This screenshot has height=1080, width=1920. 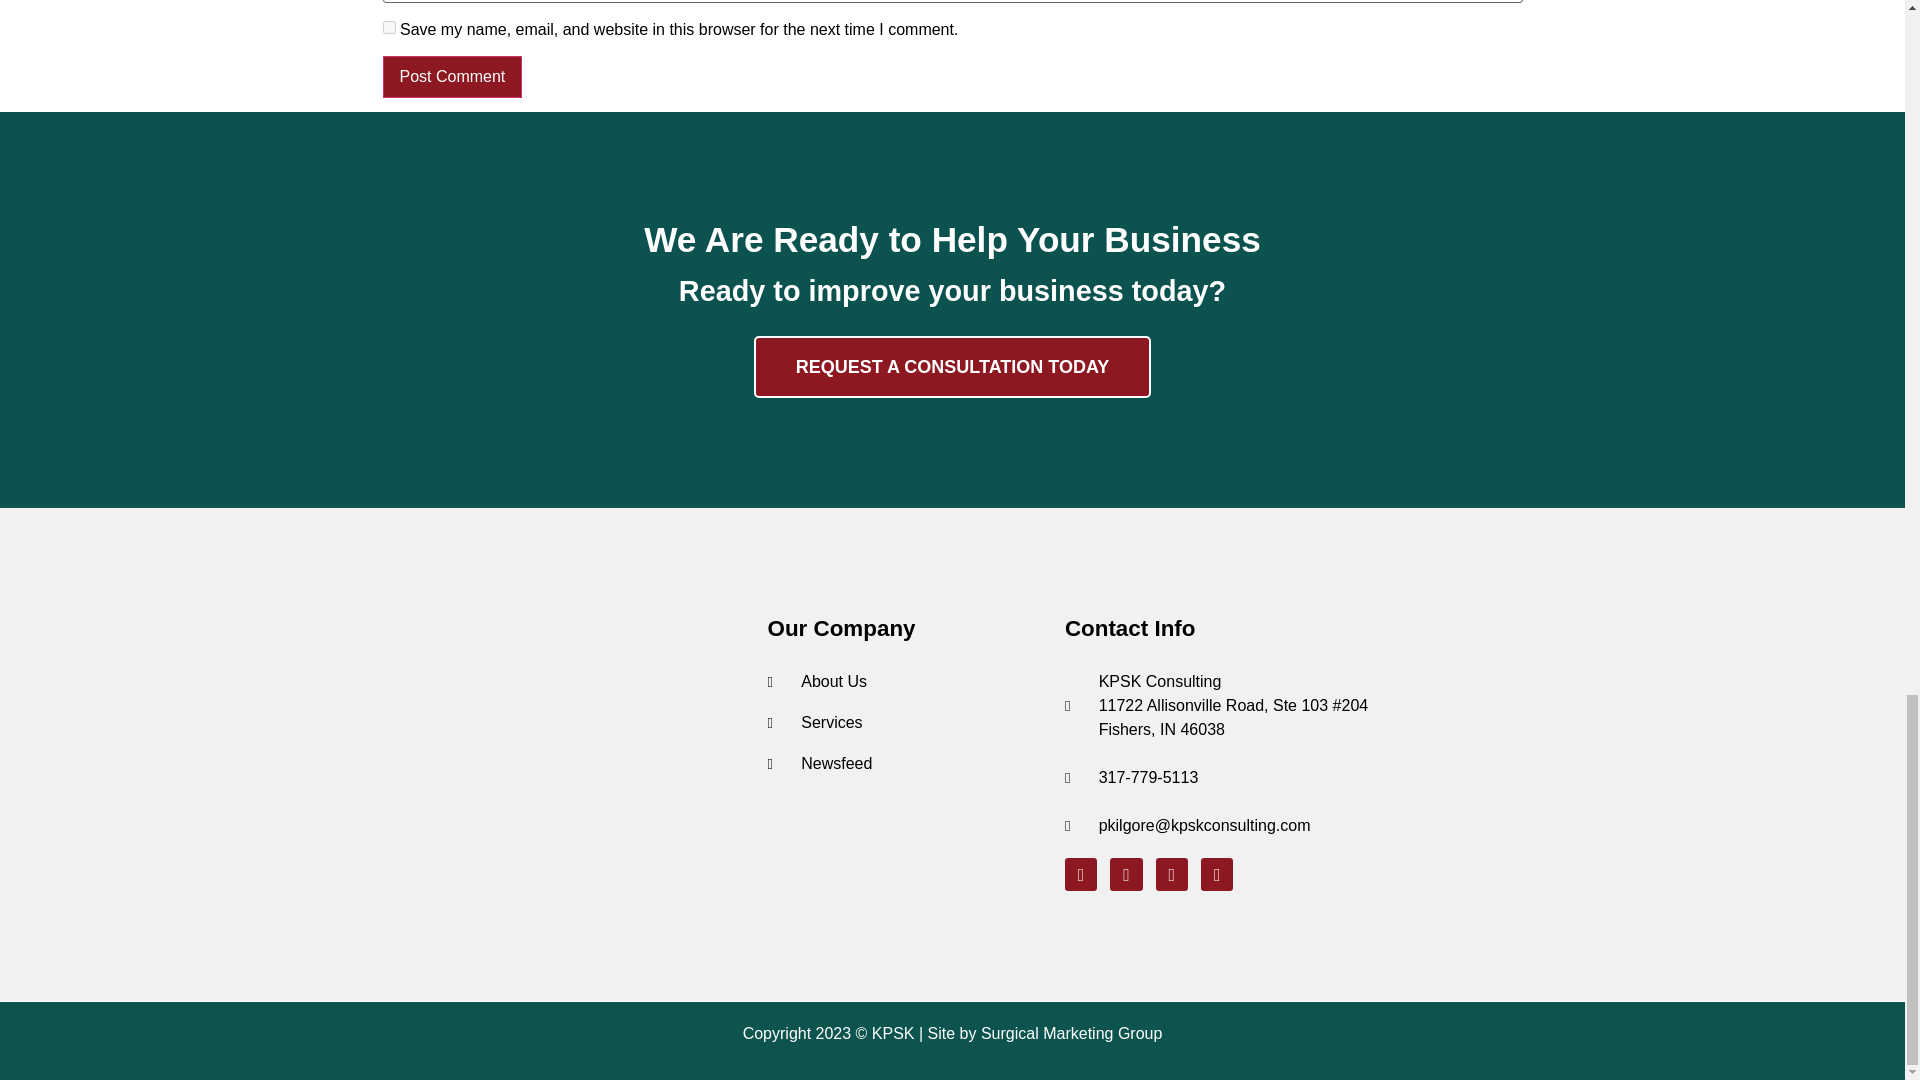 I want to click on REQUEST A CONSULTATION TODAY, so click(x=953, y=366).